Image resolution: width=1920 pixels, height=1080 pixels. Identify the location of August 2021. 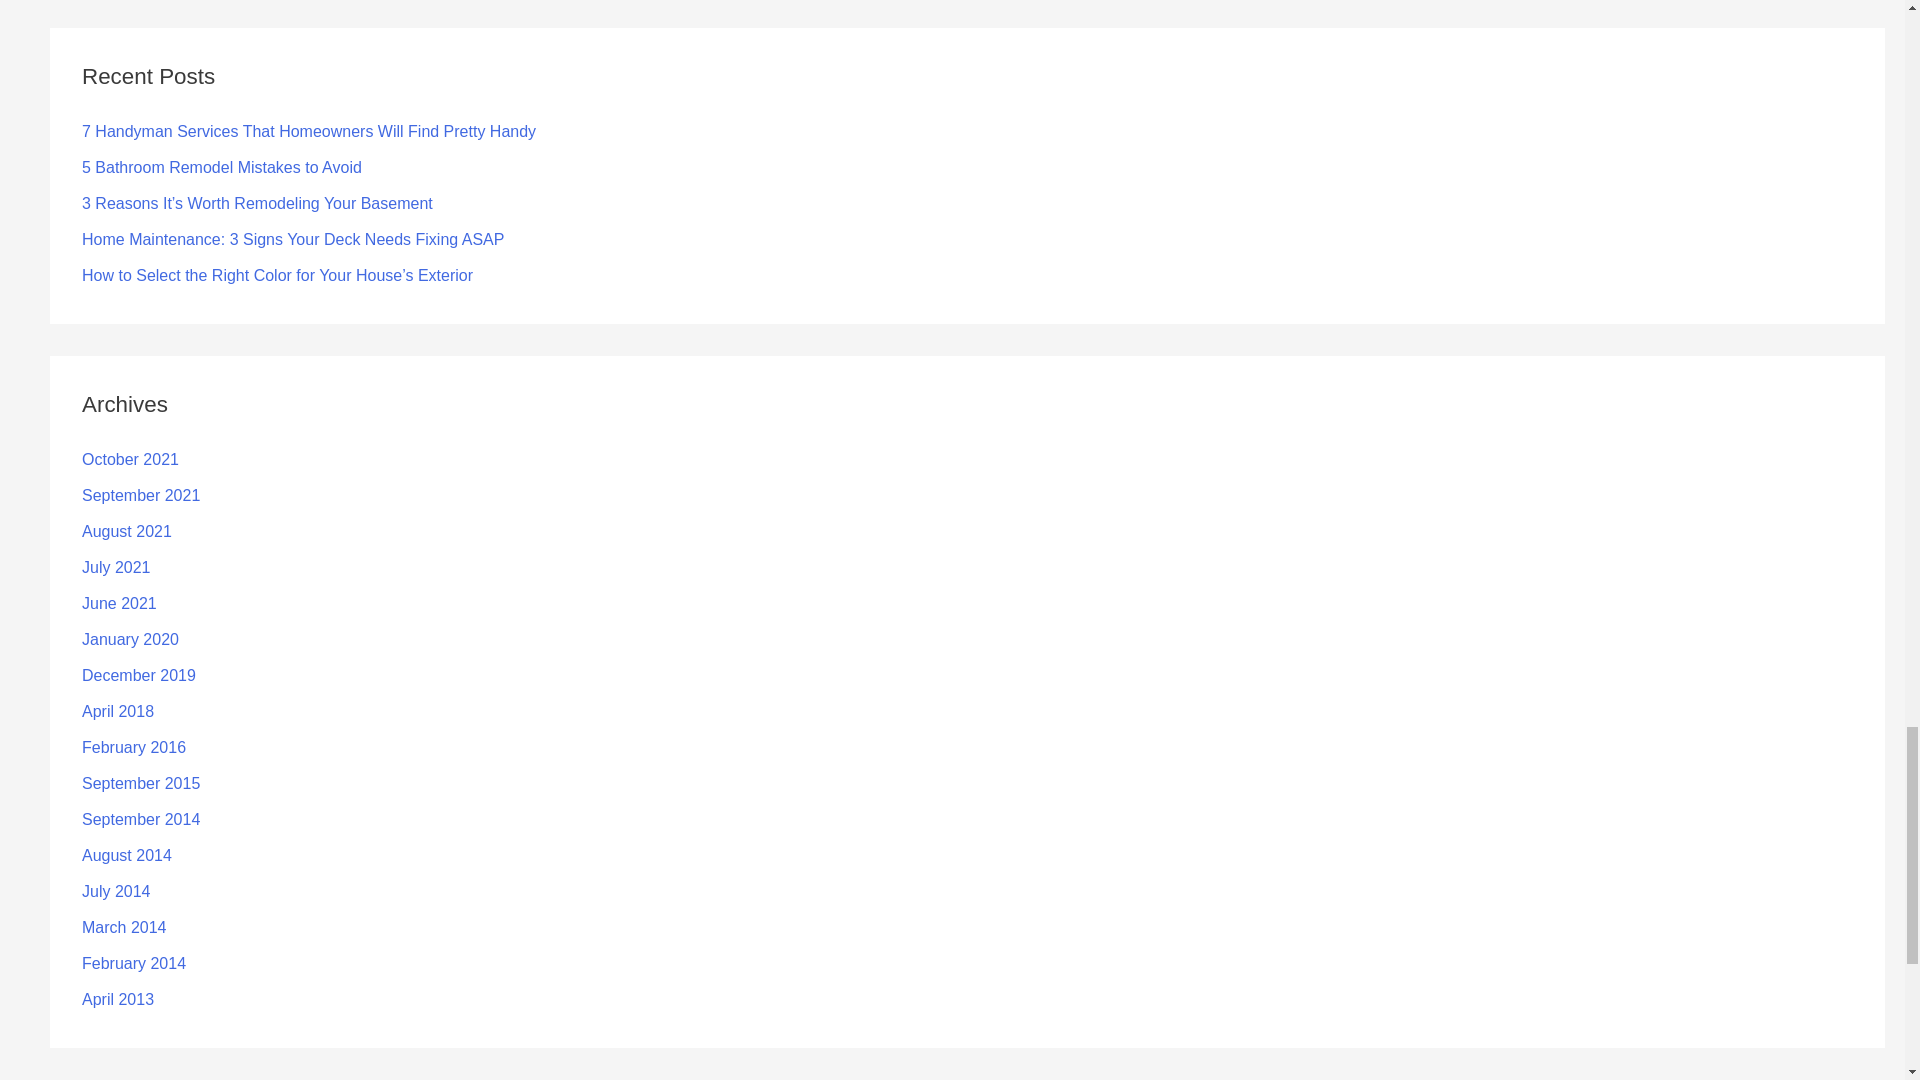
(127, 531).